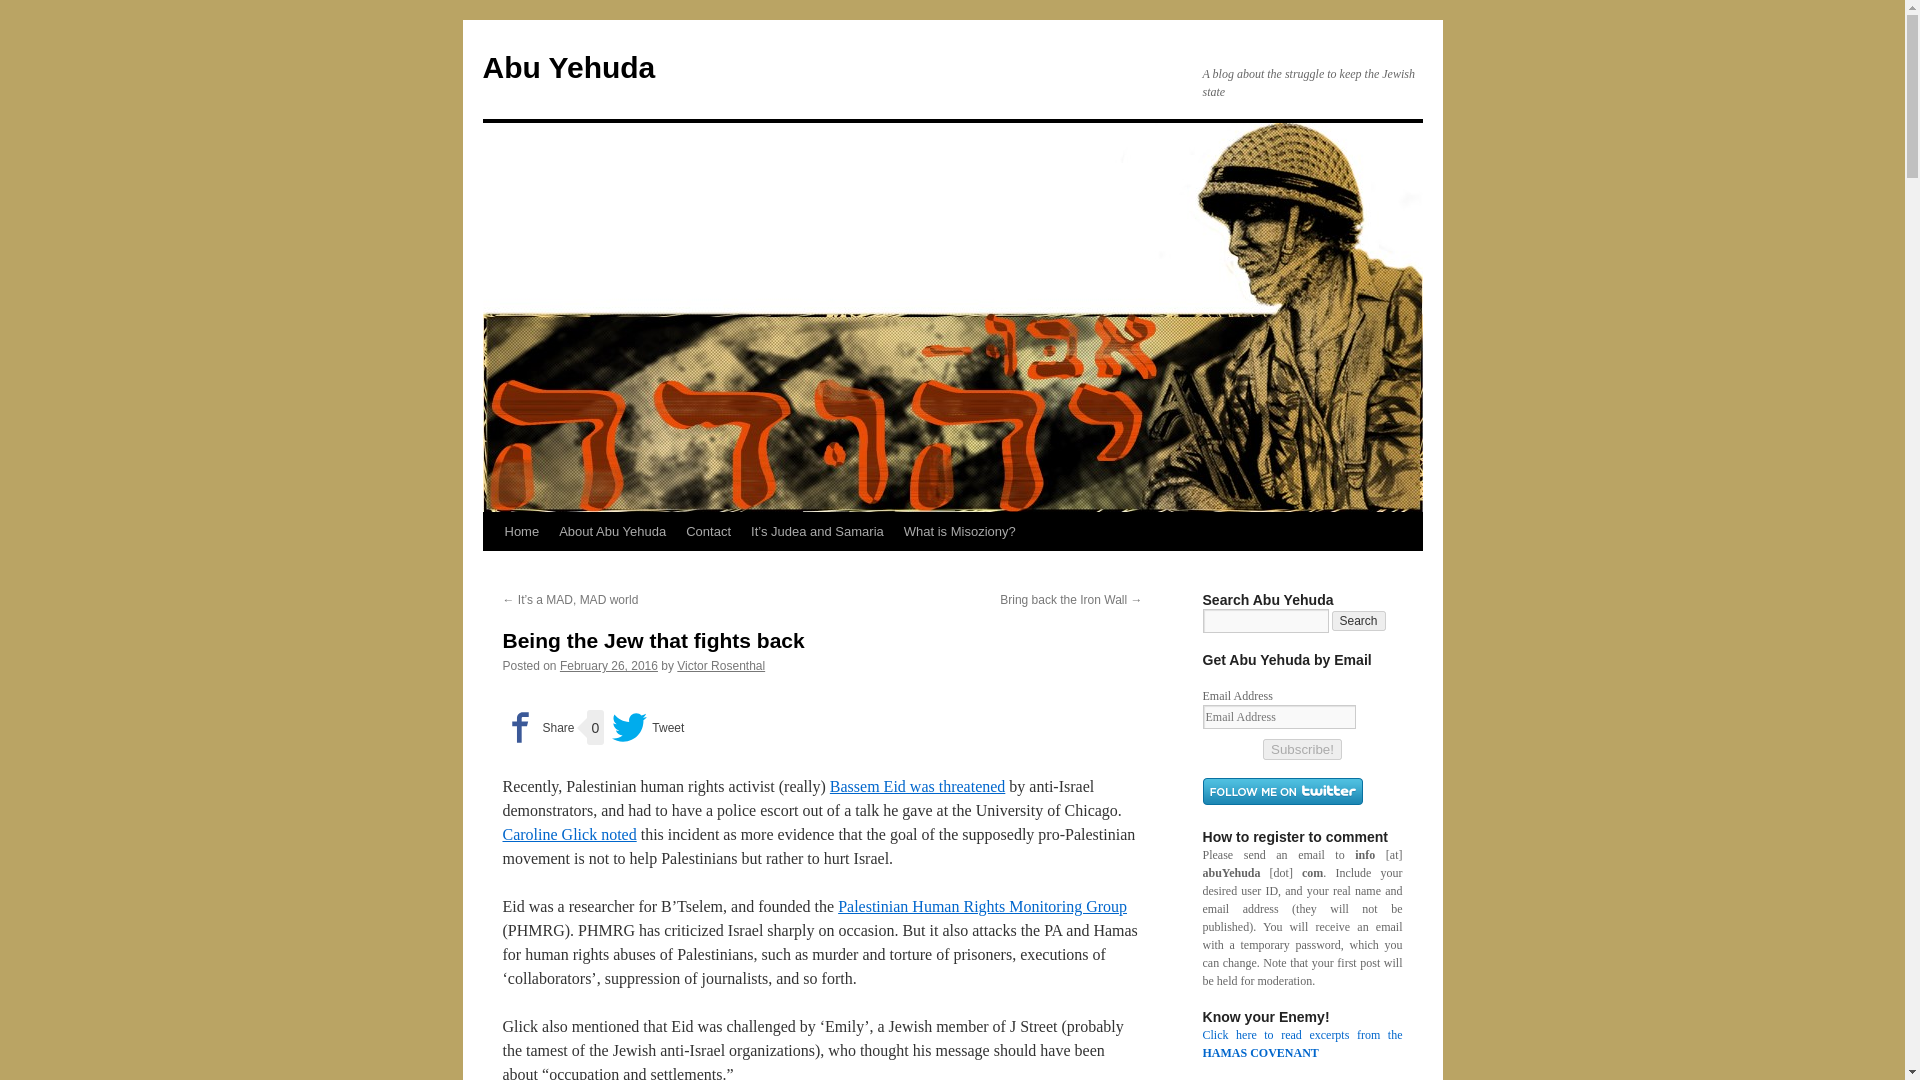 This screenshot has width=1920, height=1080. I want to click on Share on Facebook, so click(538, 727).